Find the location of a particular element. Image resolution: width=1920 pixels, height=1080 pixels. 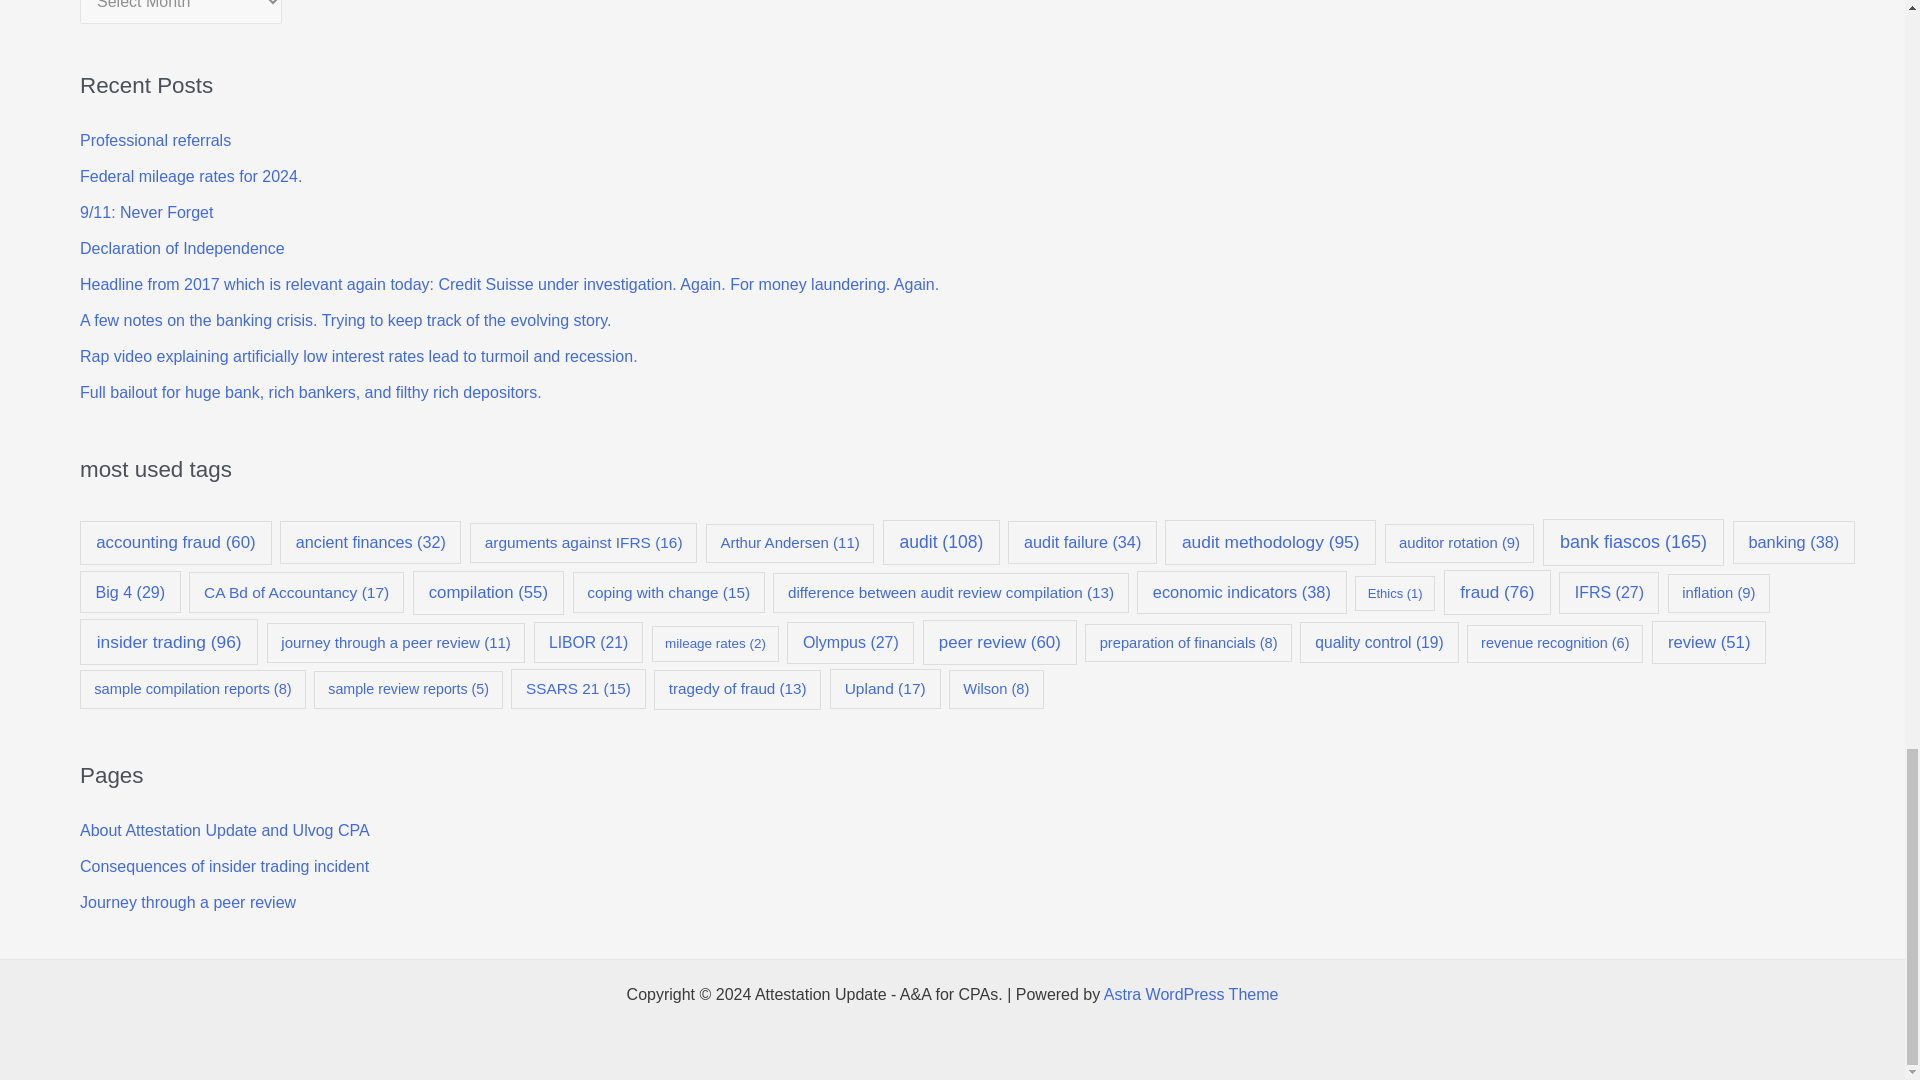

Declaration of Independence is located at coordinates (182, 248).